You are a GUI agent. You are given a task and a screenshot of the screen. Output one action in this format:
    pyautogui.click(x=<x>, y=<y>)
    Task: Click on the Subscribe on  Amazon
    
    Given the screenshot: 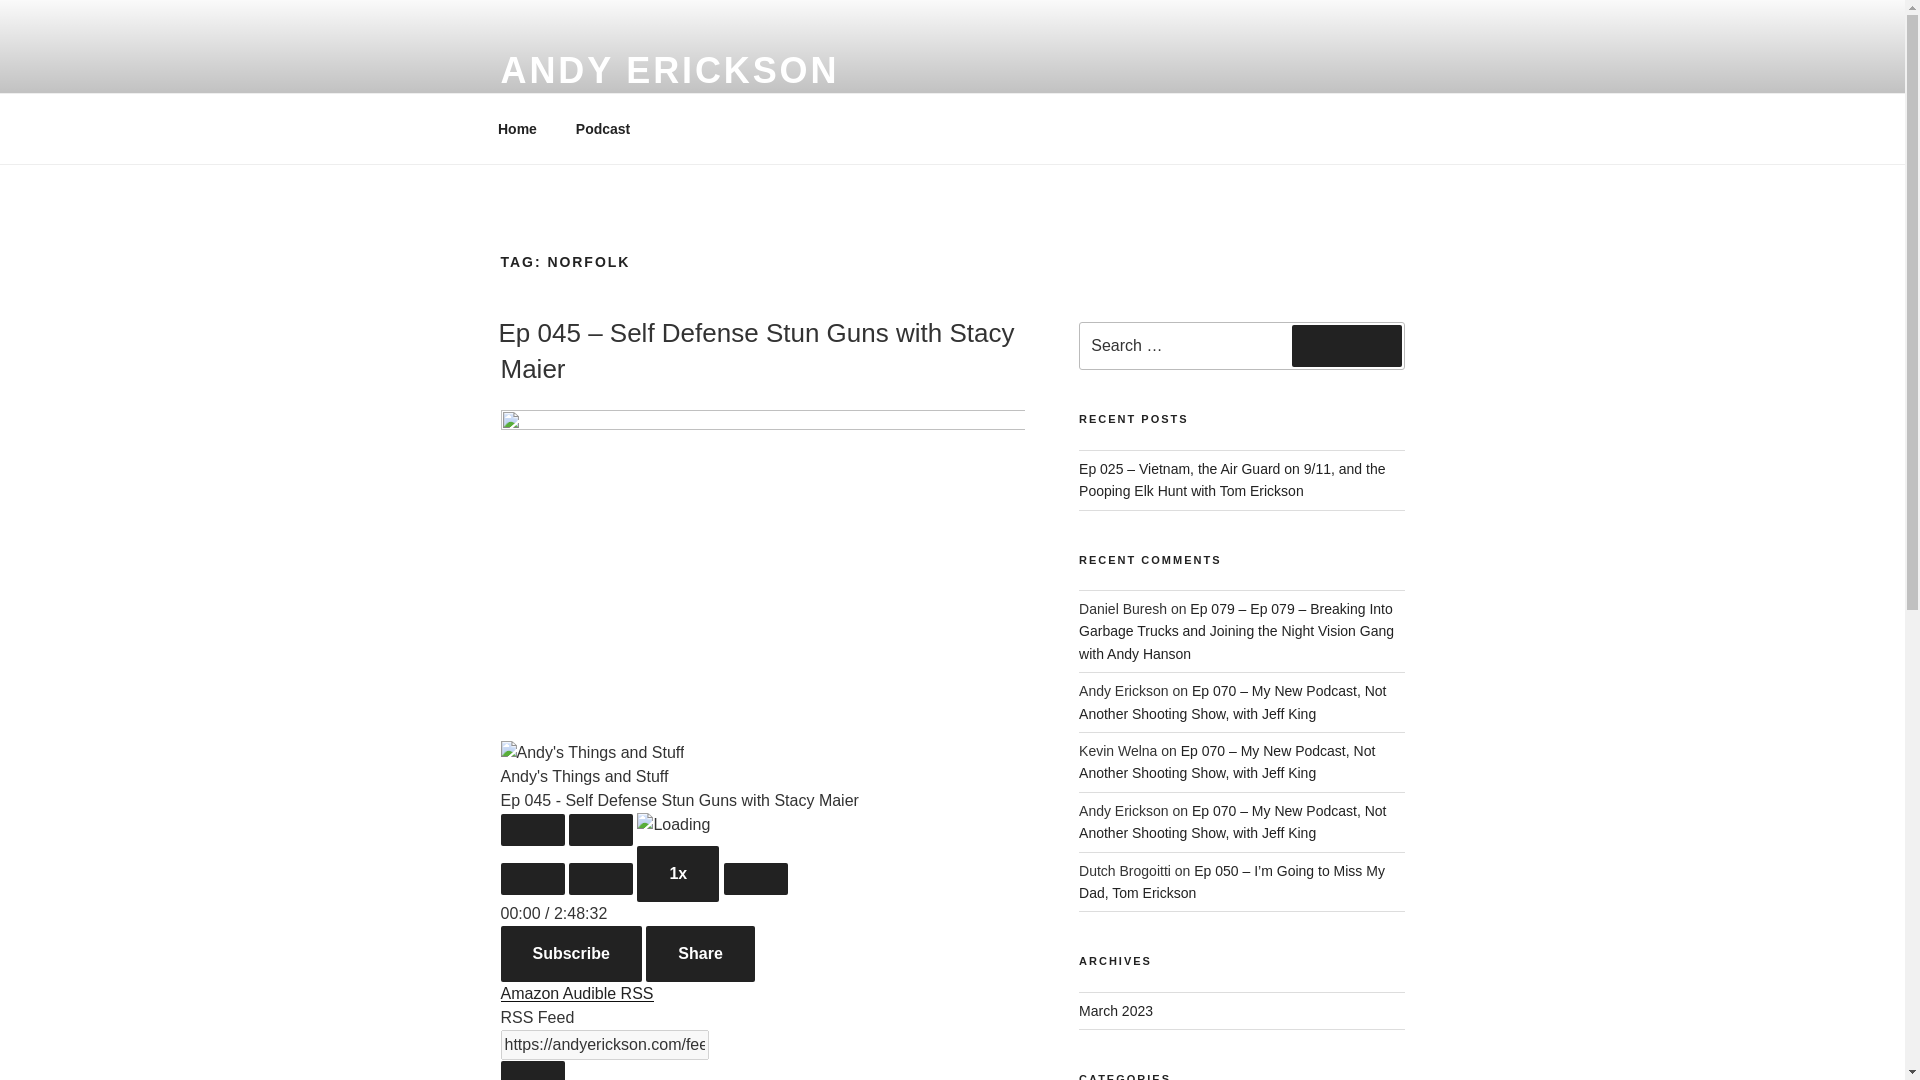 What is the action you would take?
    pyautogui.click(x=530, y=993)
    